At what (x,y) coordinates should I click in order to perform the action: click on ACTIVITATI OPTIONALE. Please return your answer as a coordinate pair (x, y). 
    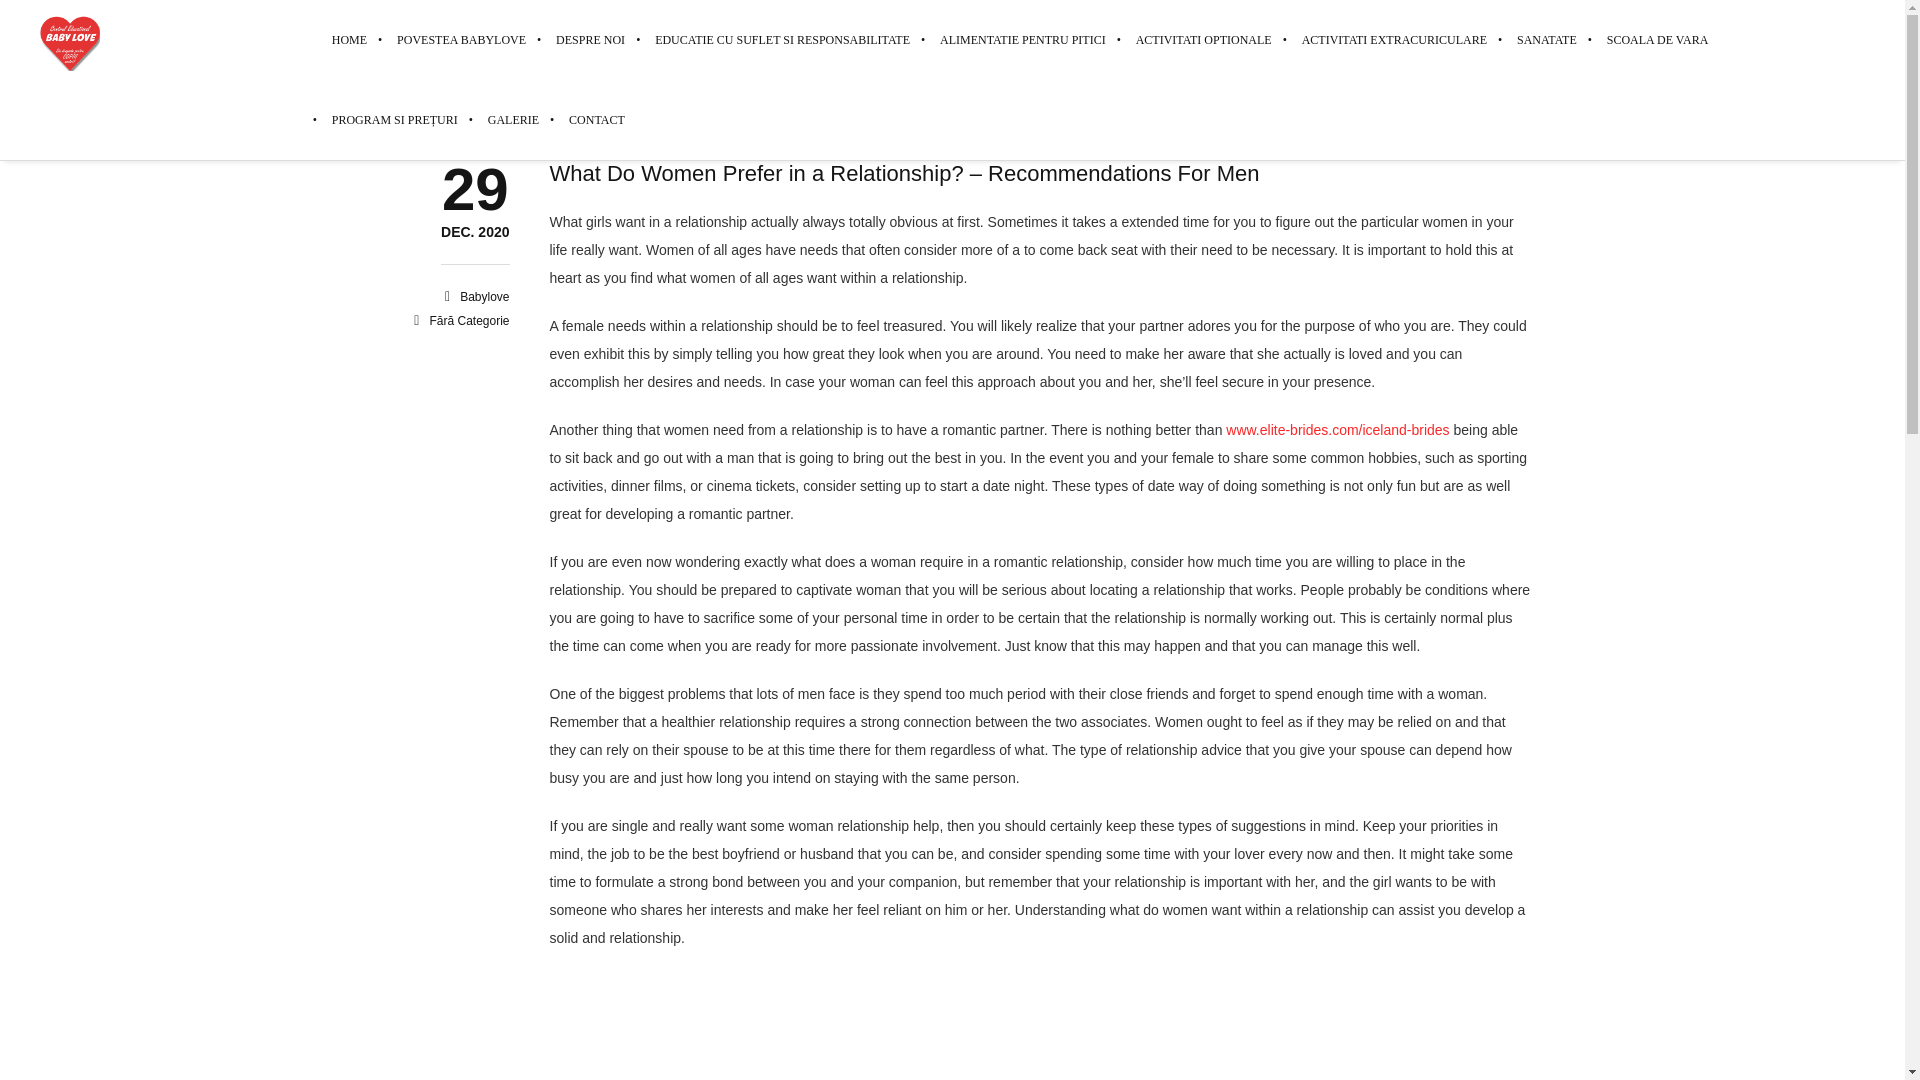
    Looking at the image, I should click on (1204, 40).